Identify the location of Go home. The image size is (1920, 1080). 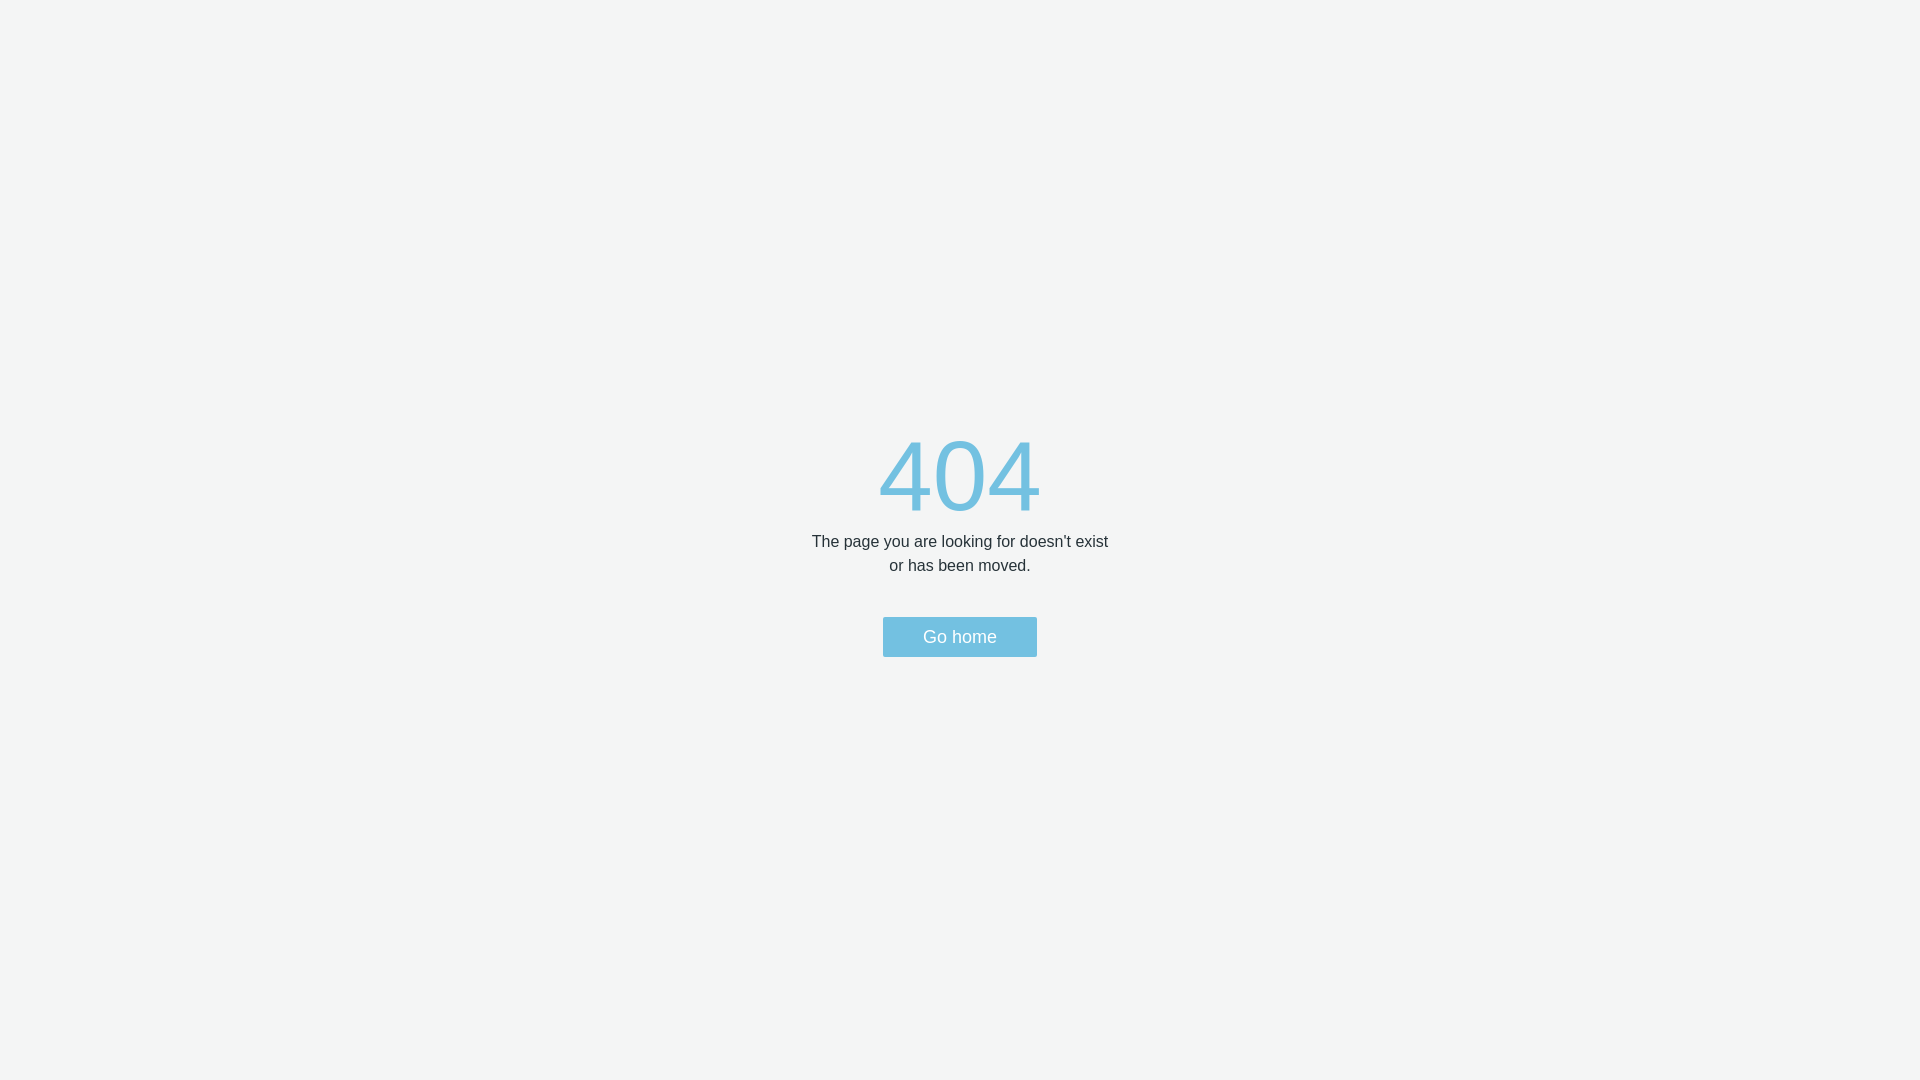
(960, 637).